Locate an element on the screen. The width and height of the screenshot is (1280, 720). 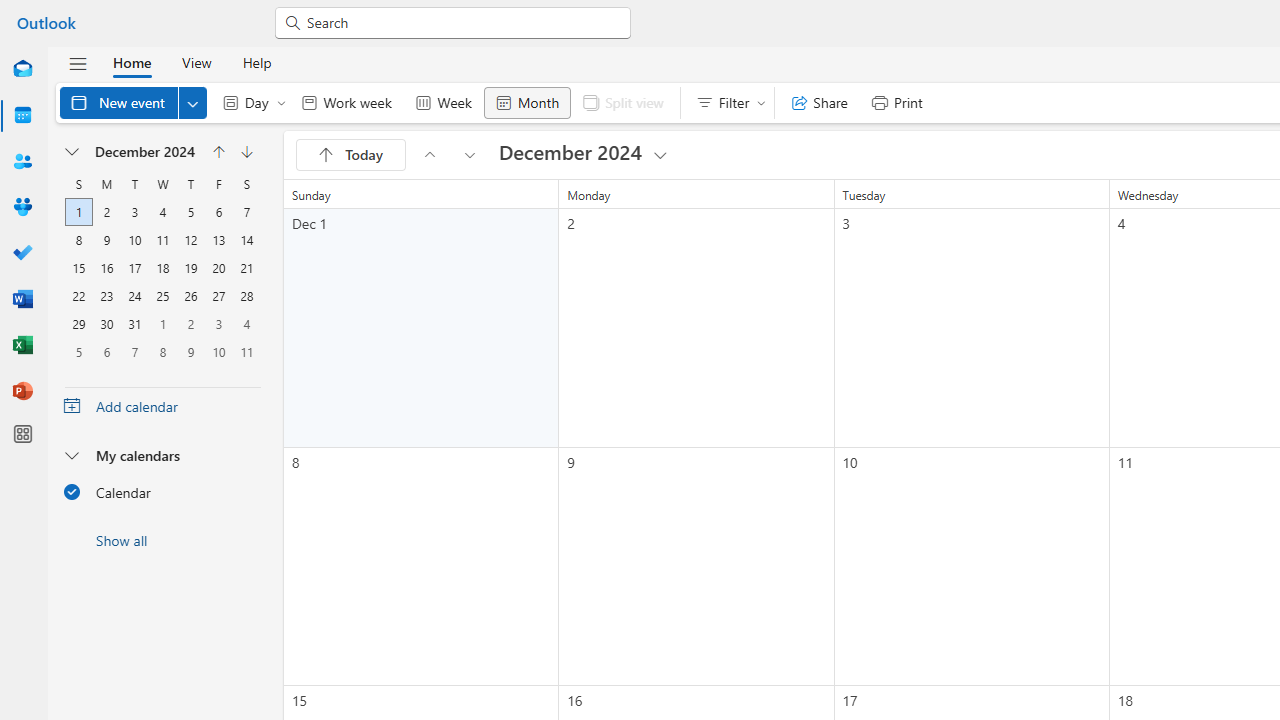
Friday is located at coordinates (218, 184).